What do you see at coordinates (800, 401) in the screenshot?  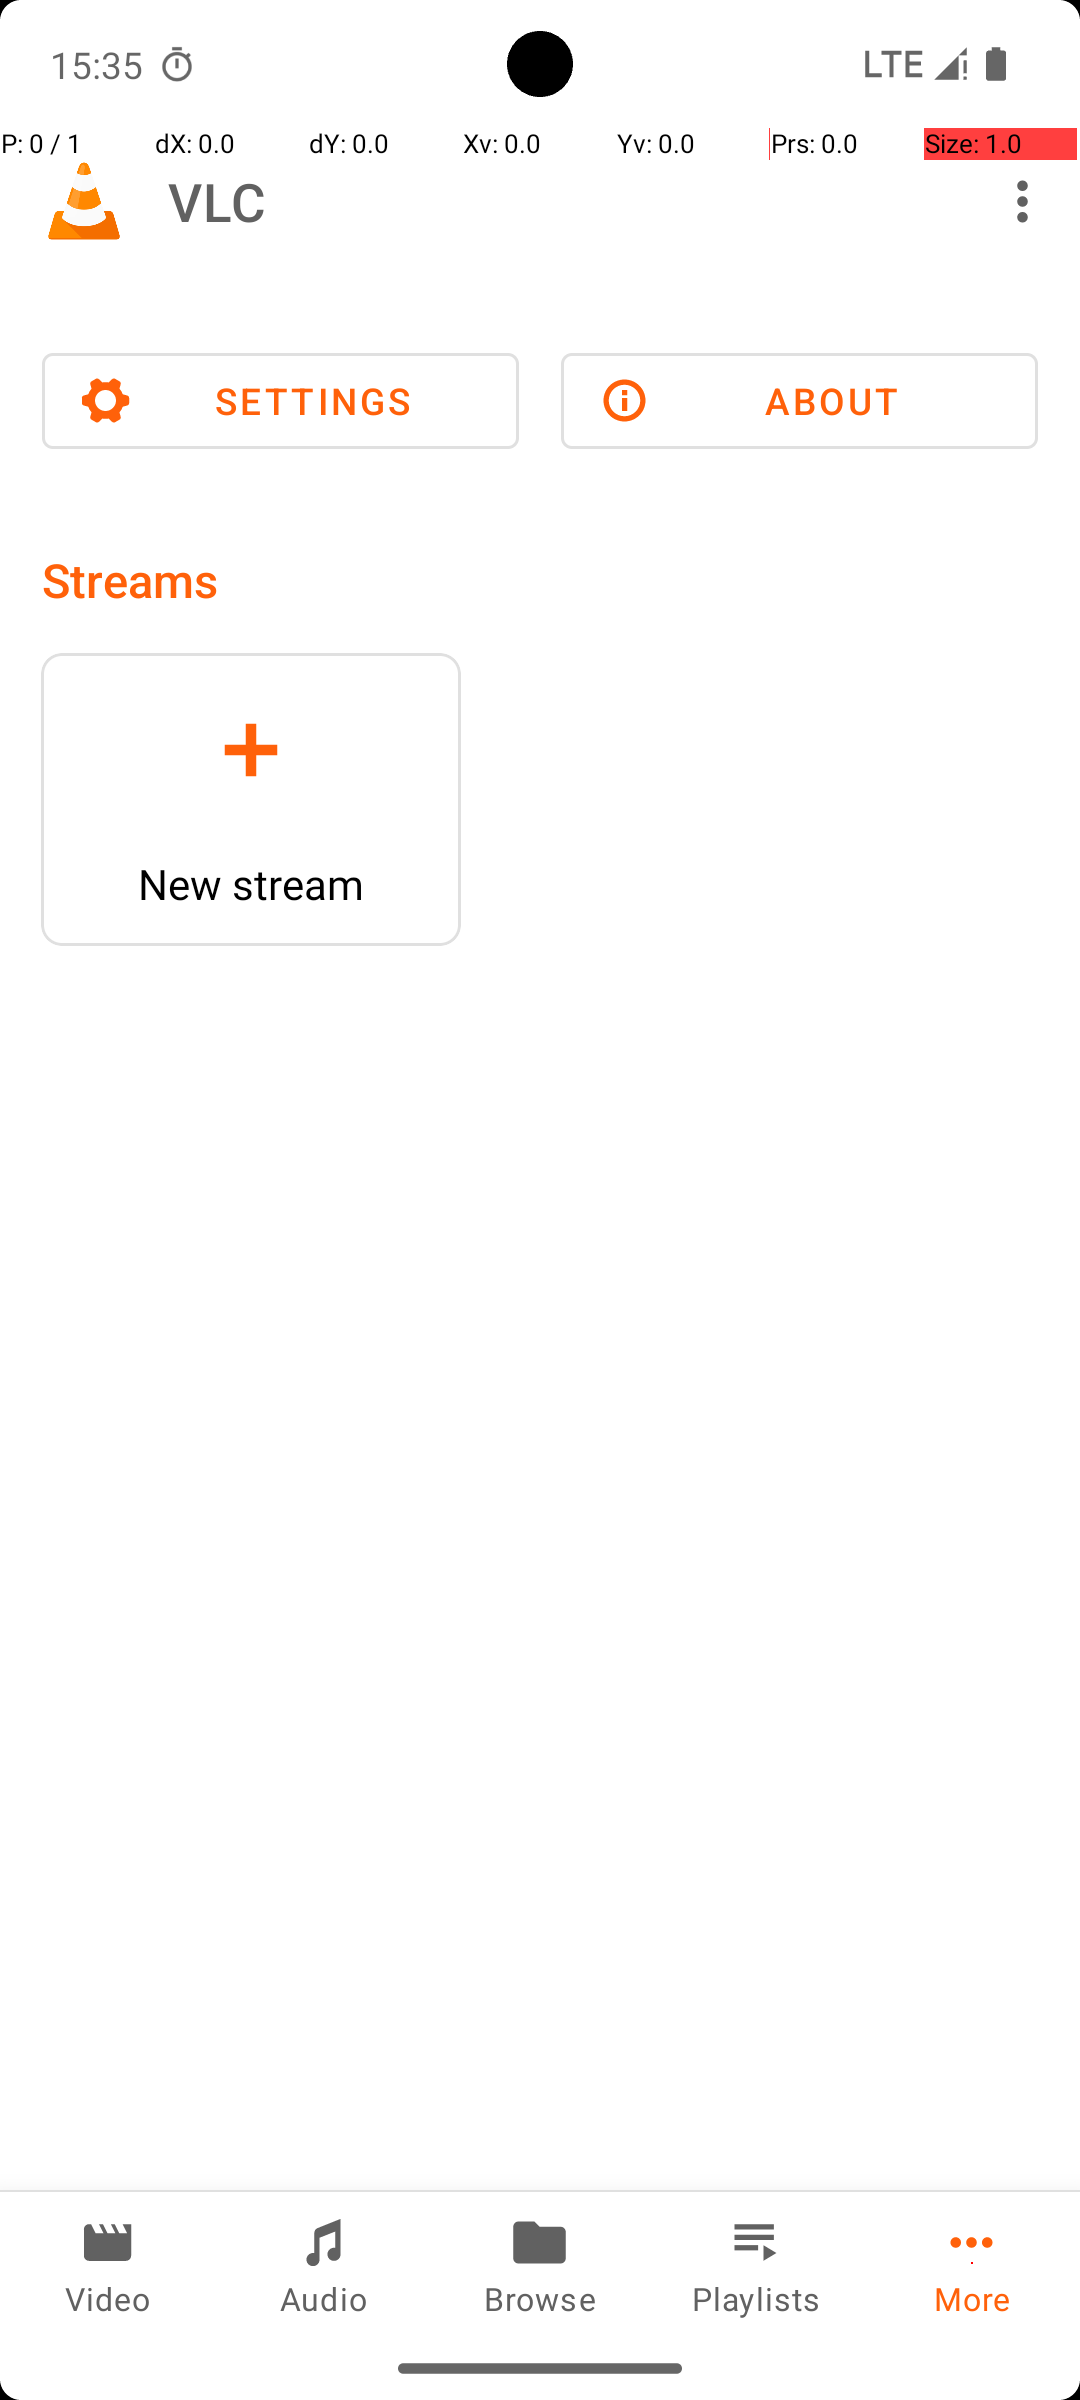 I see `ABOUT` at bounding box center [800, 401].